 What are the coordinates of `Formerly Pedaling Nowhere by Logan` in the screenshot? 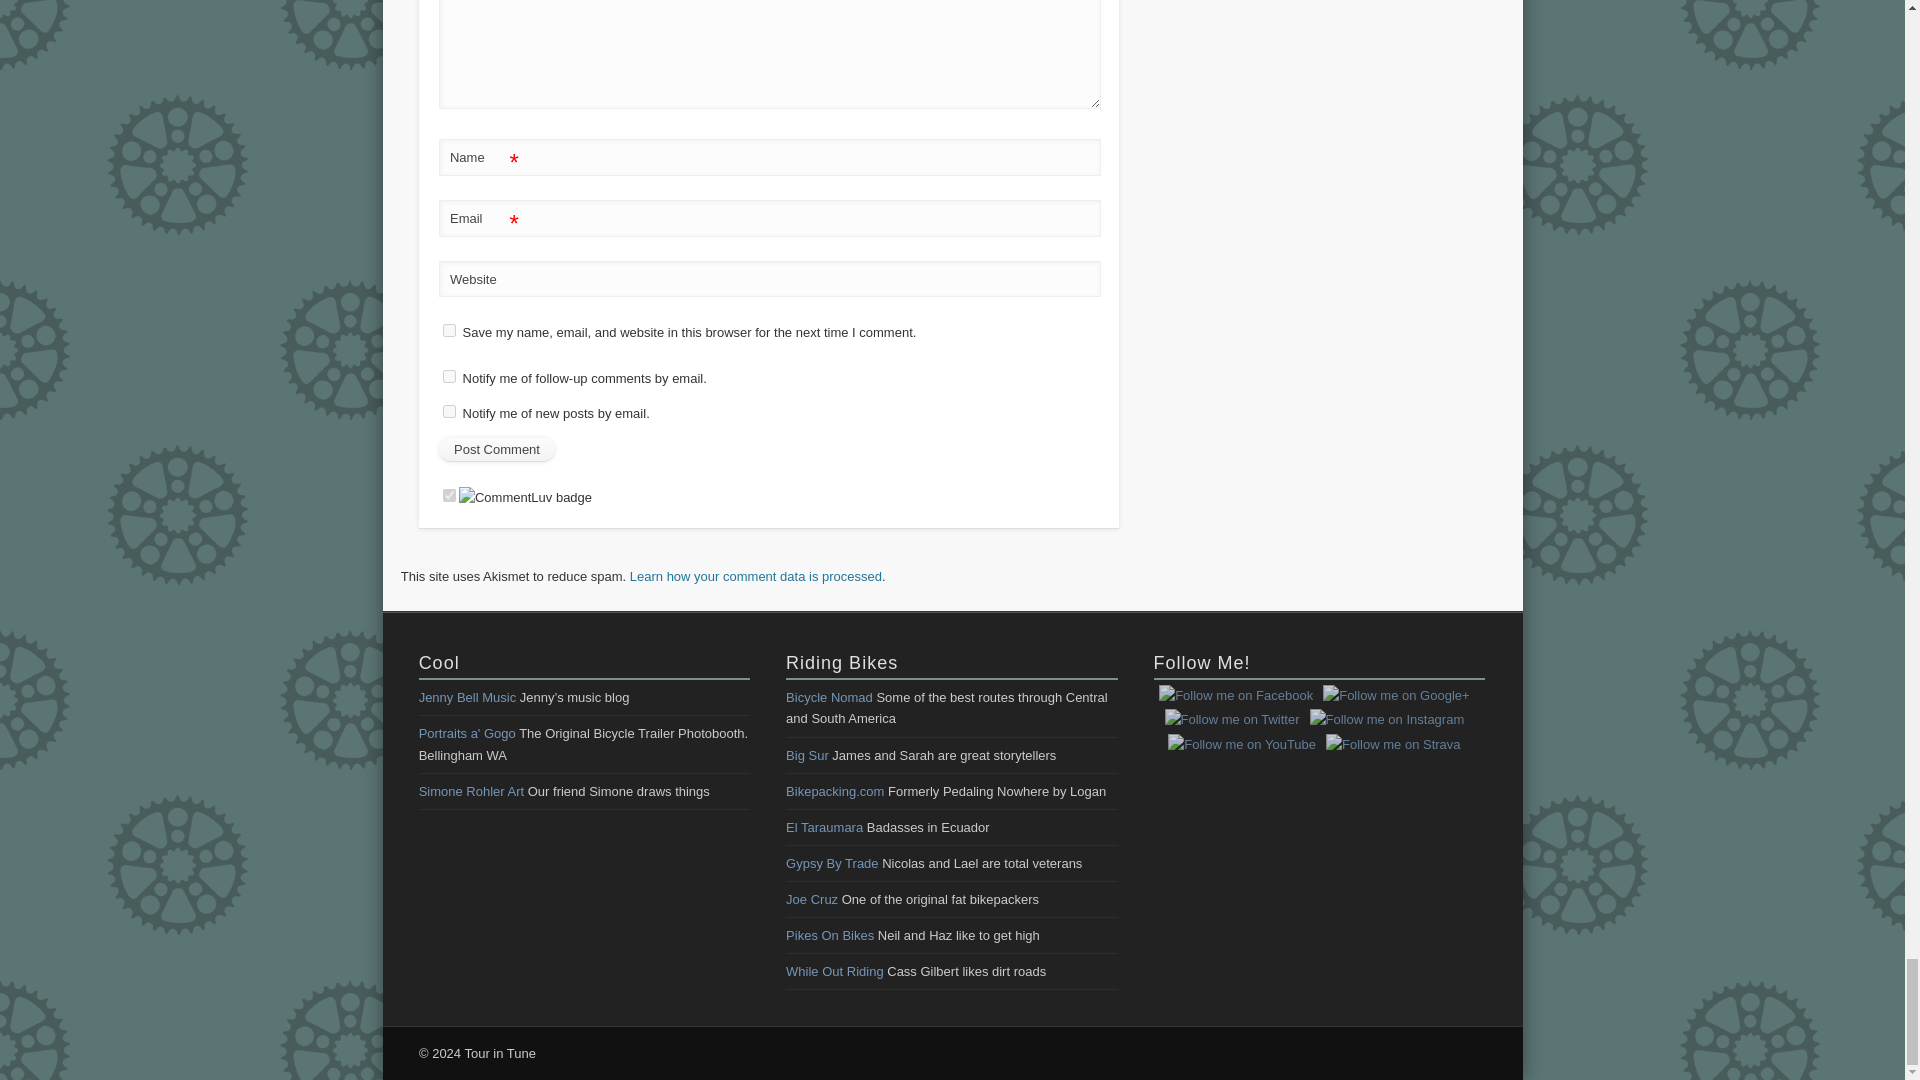 It's located at (834, 792).